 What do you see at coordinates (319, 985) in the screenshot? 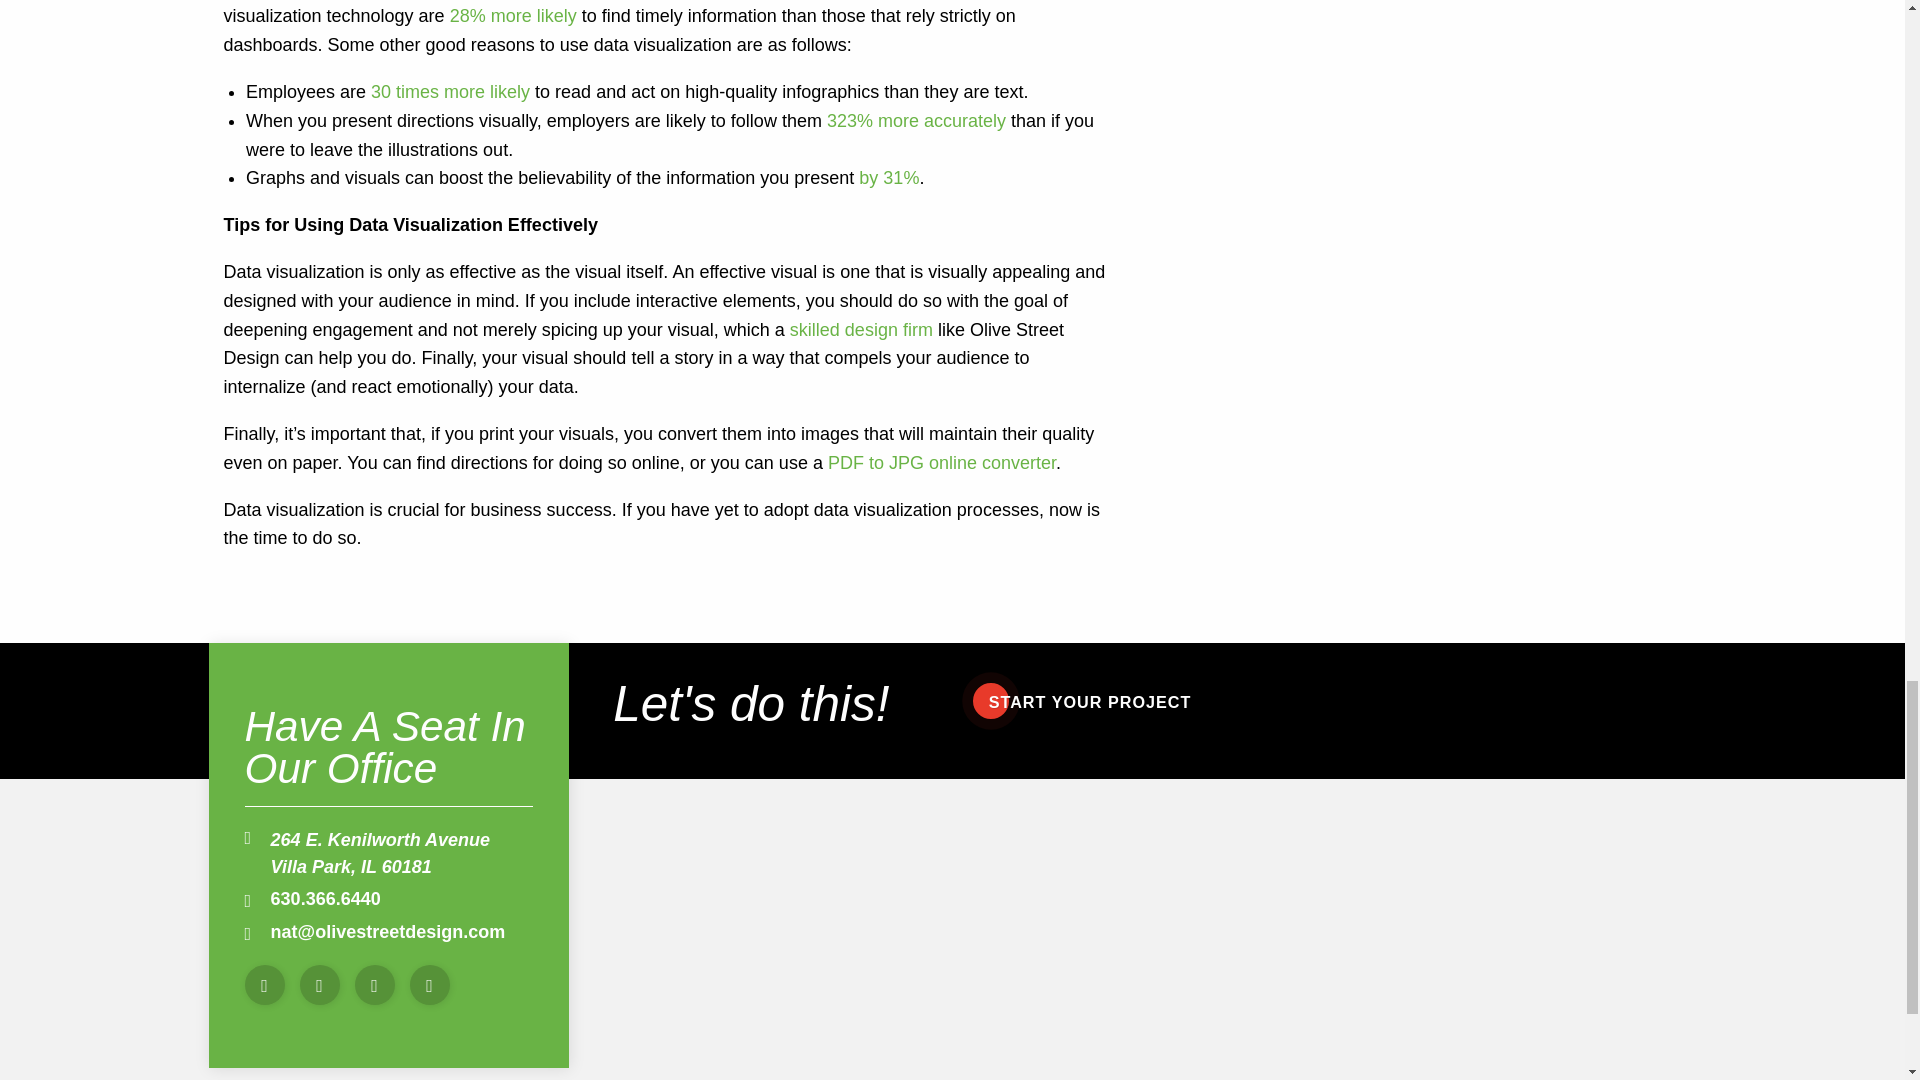
I see `Visit us on Twitter` at bounding box center [319, 985].